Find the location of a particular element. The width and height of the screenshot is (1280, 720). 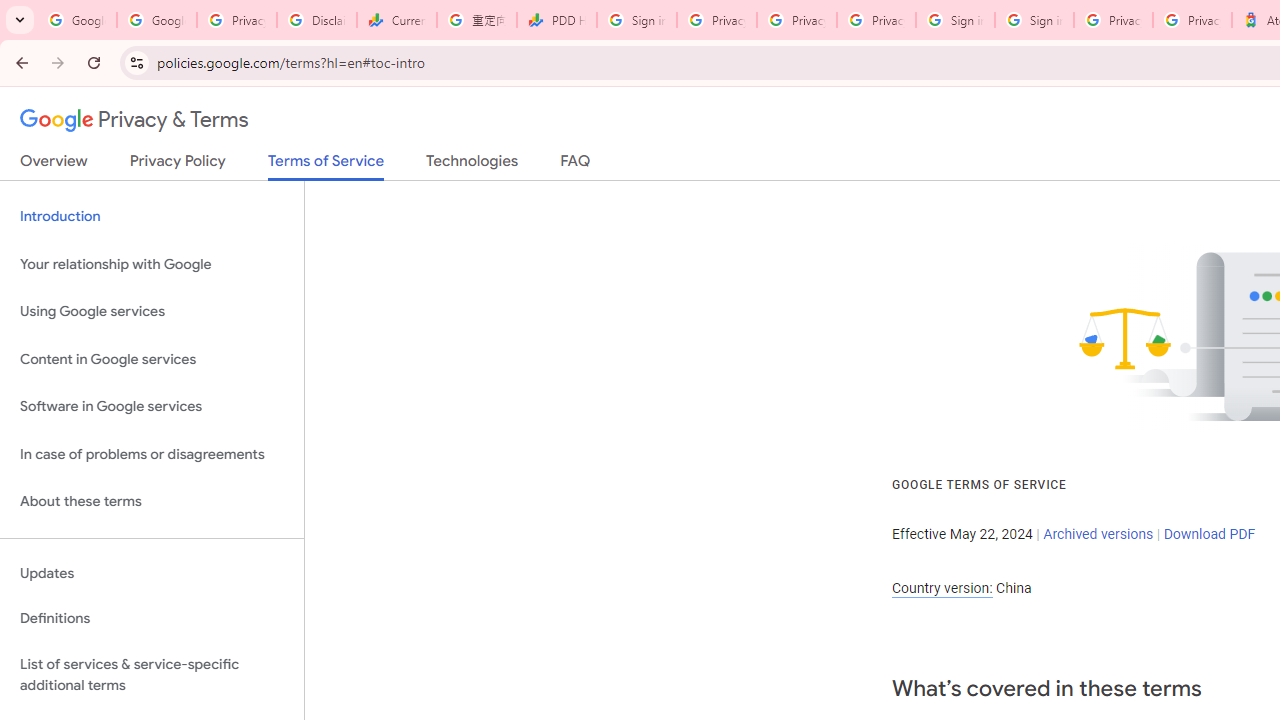

About these terms is located at coordinates (152, 502).